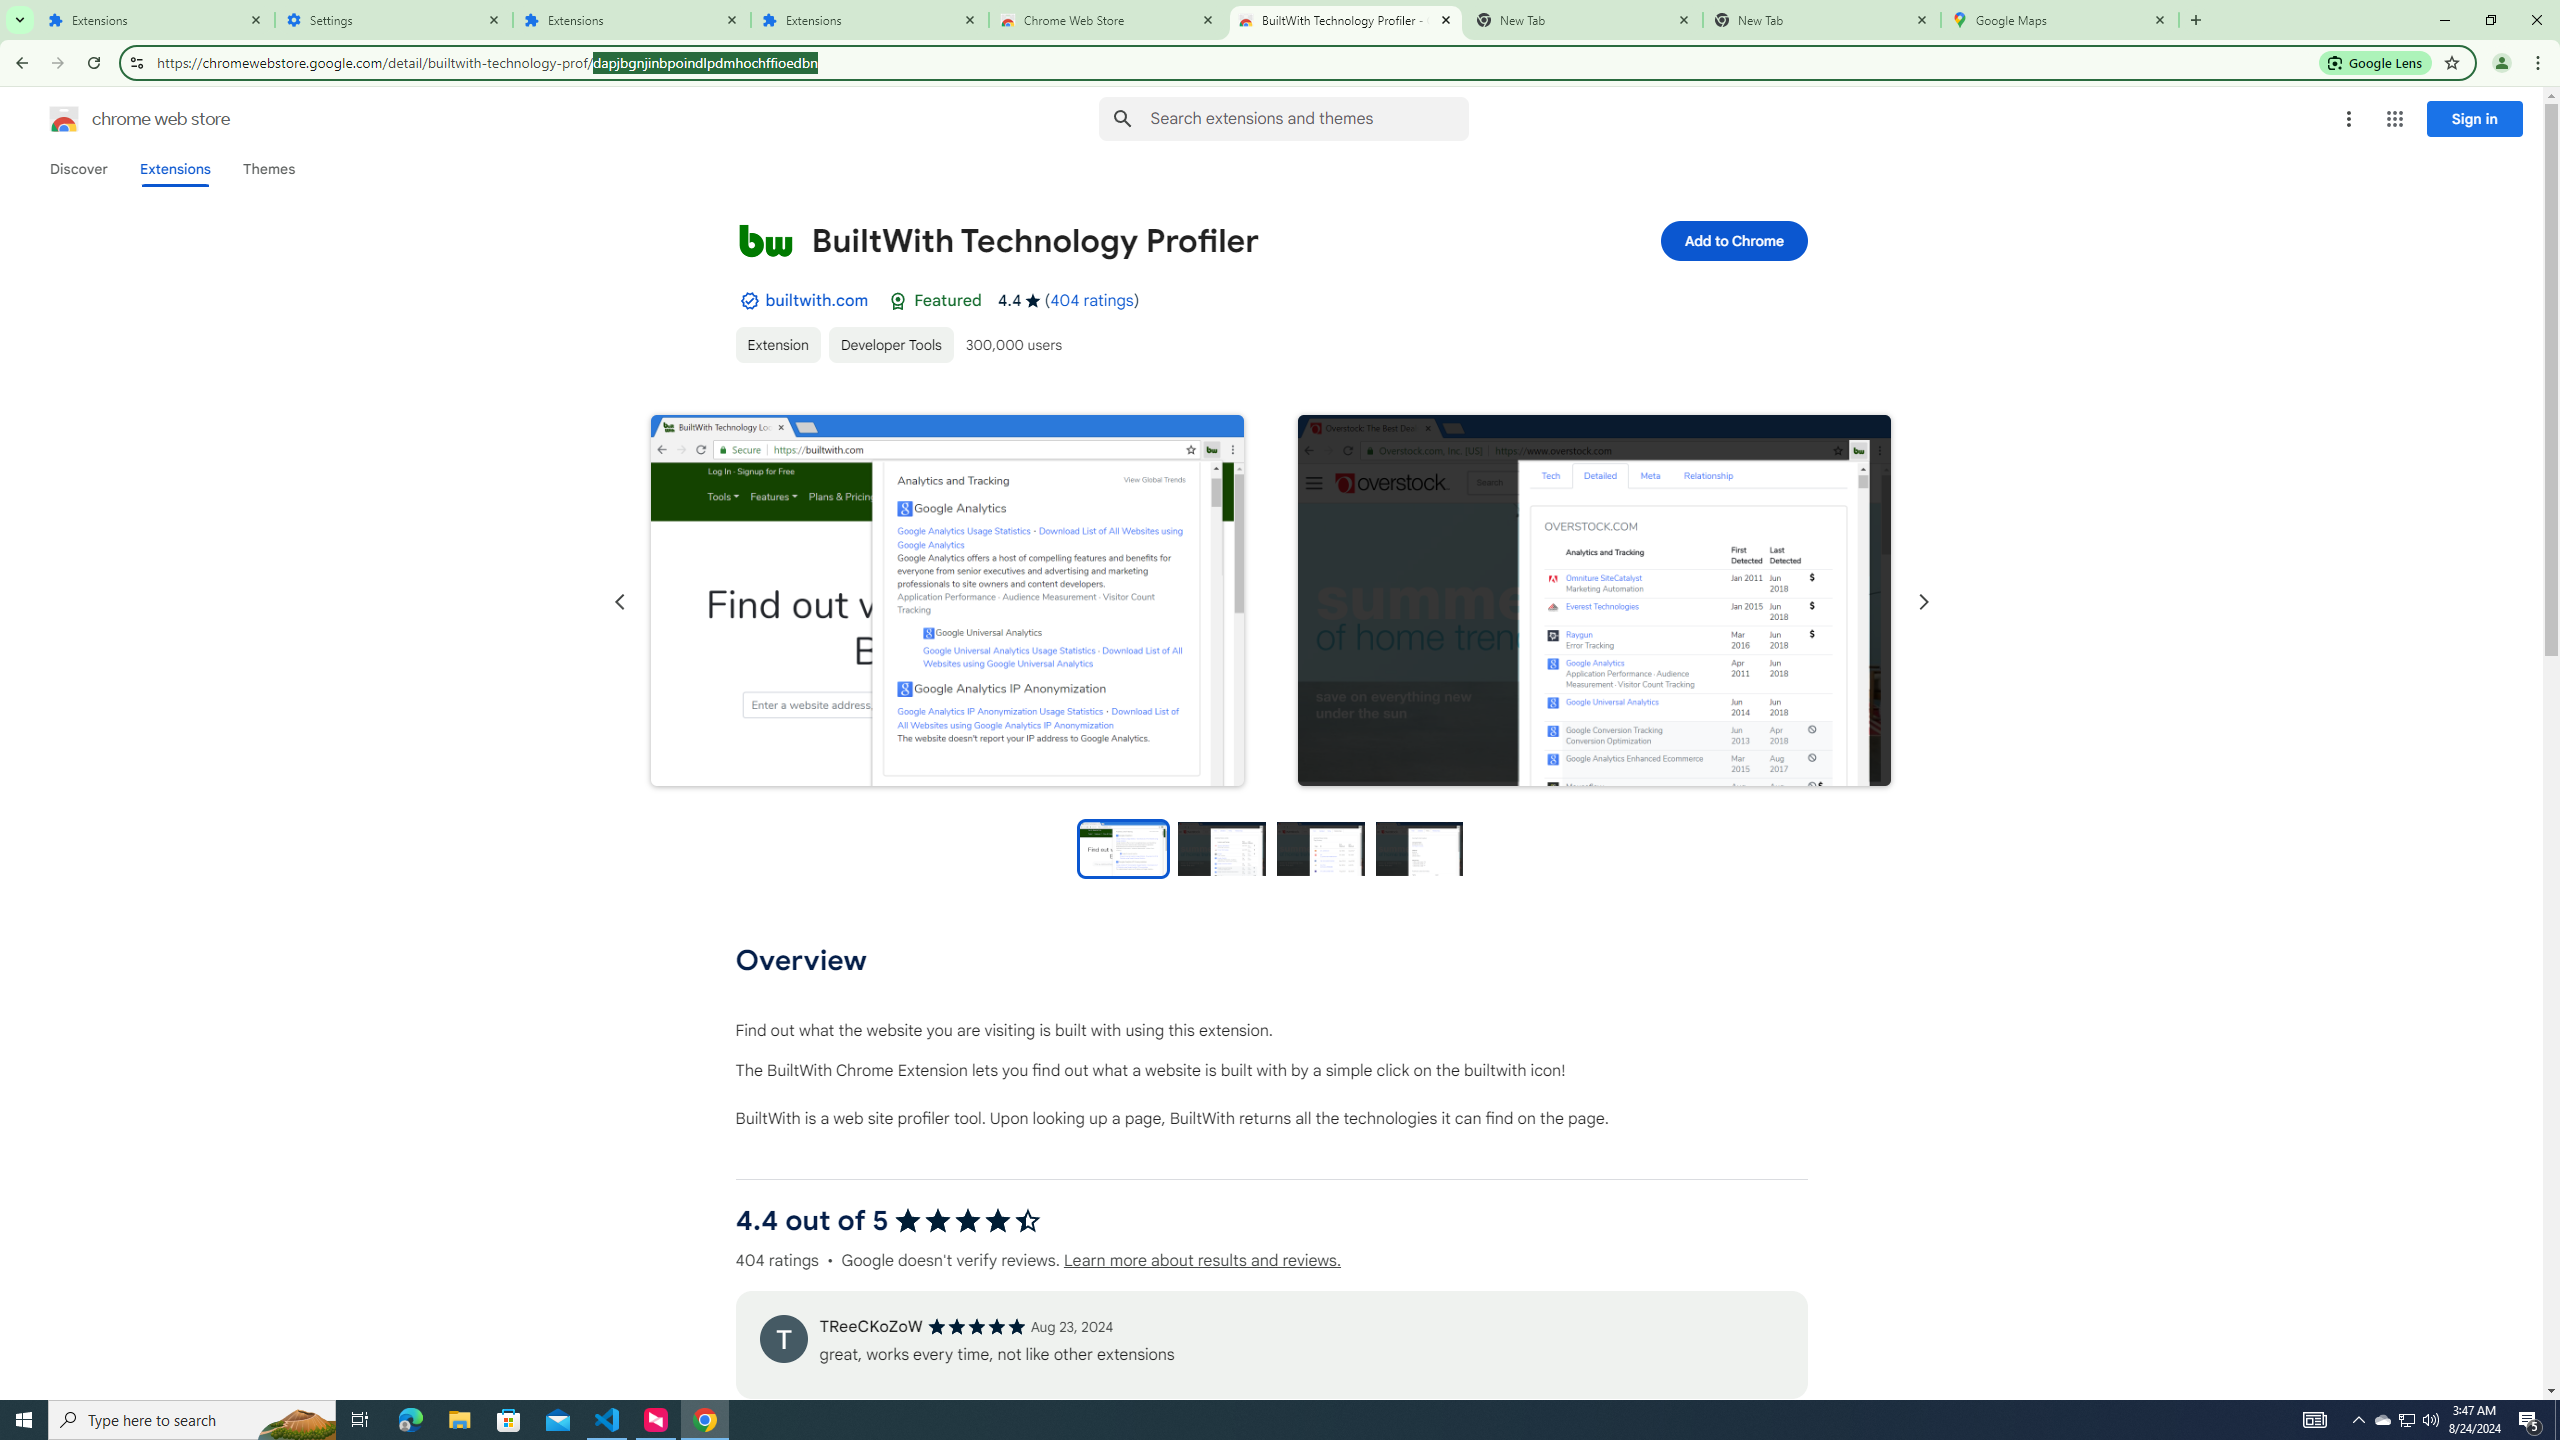 This screenshot has width=2560, height=1440. Describe the element at coordinates (782, 1338) in the screenshot. I see `Review's profile picture` at that location.